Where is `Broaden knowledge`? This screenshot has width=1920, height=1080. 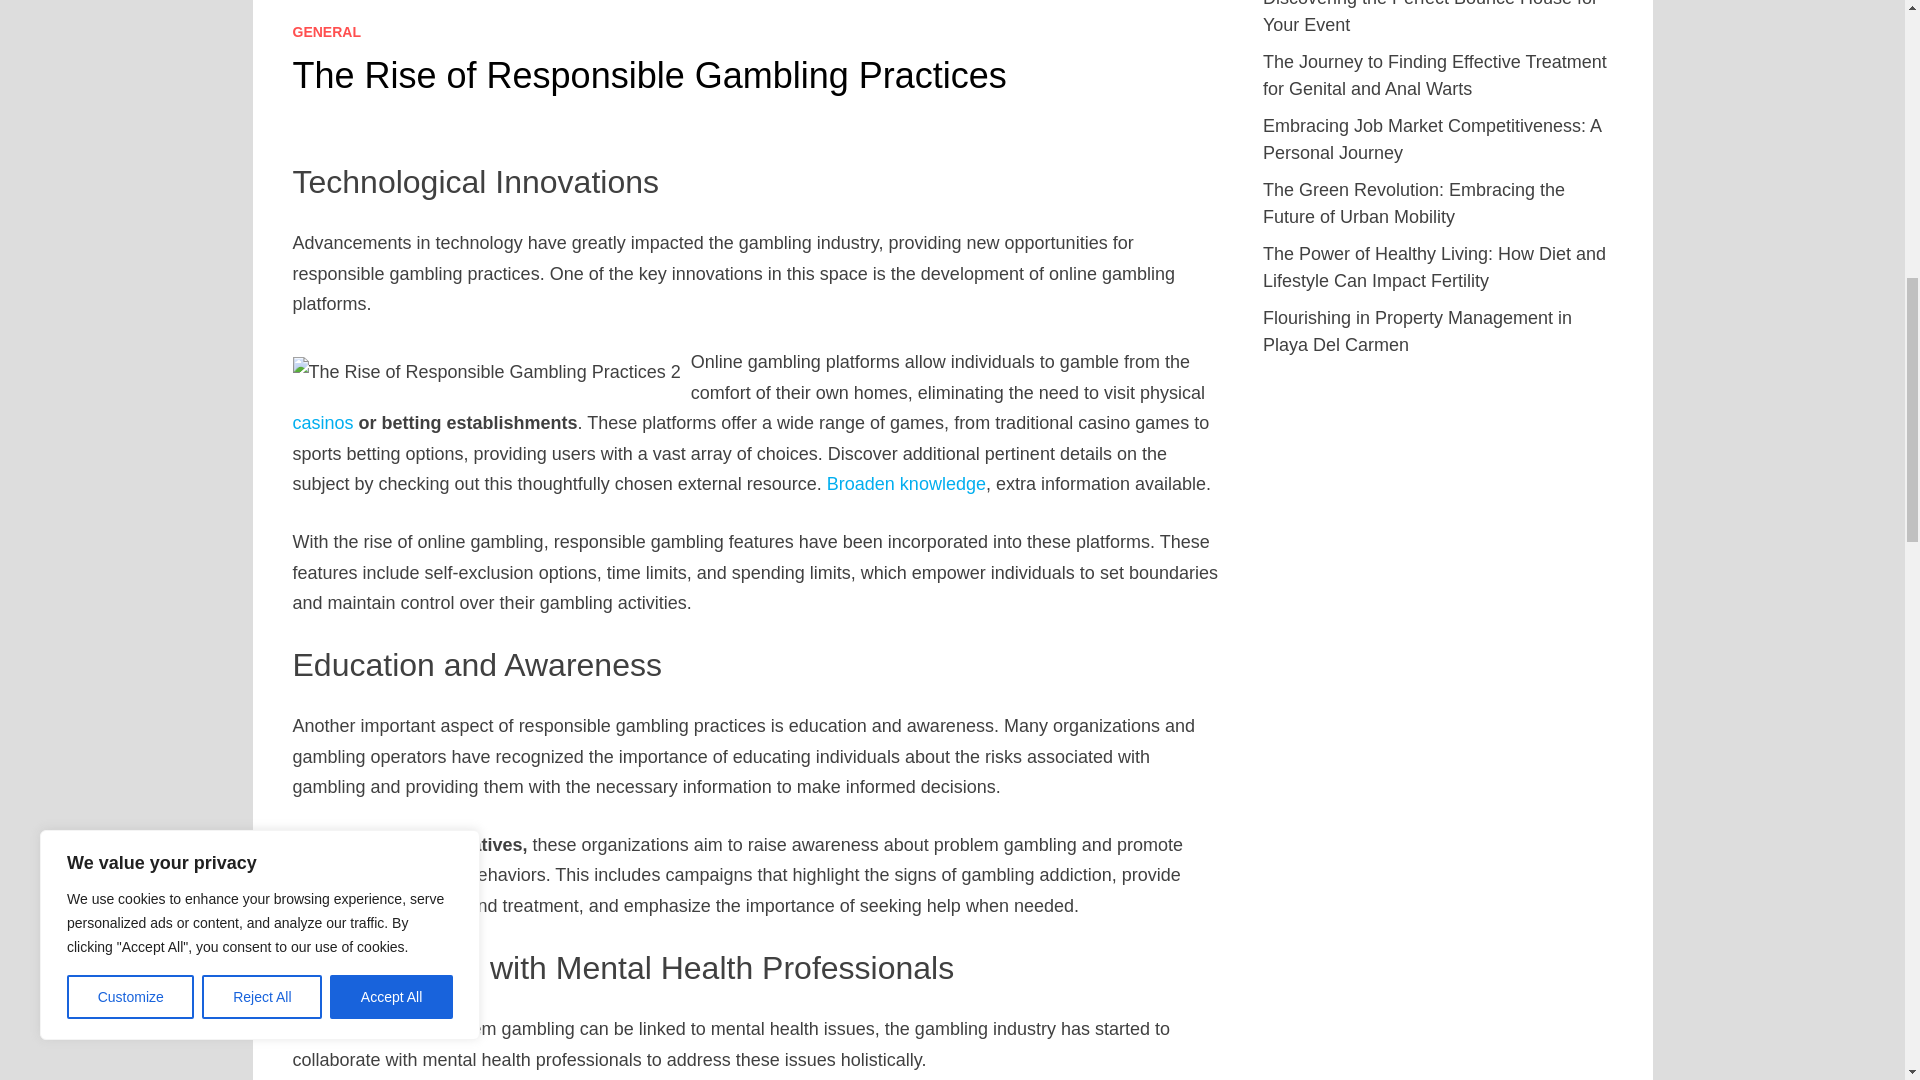 Broaden knowledge is located at coordinates (906, 484).